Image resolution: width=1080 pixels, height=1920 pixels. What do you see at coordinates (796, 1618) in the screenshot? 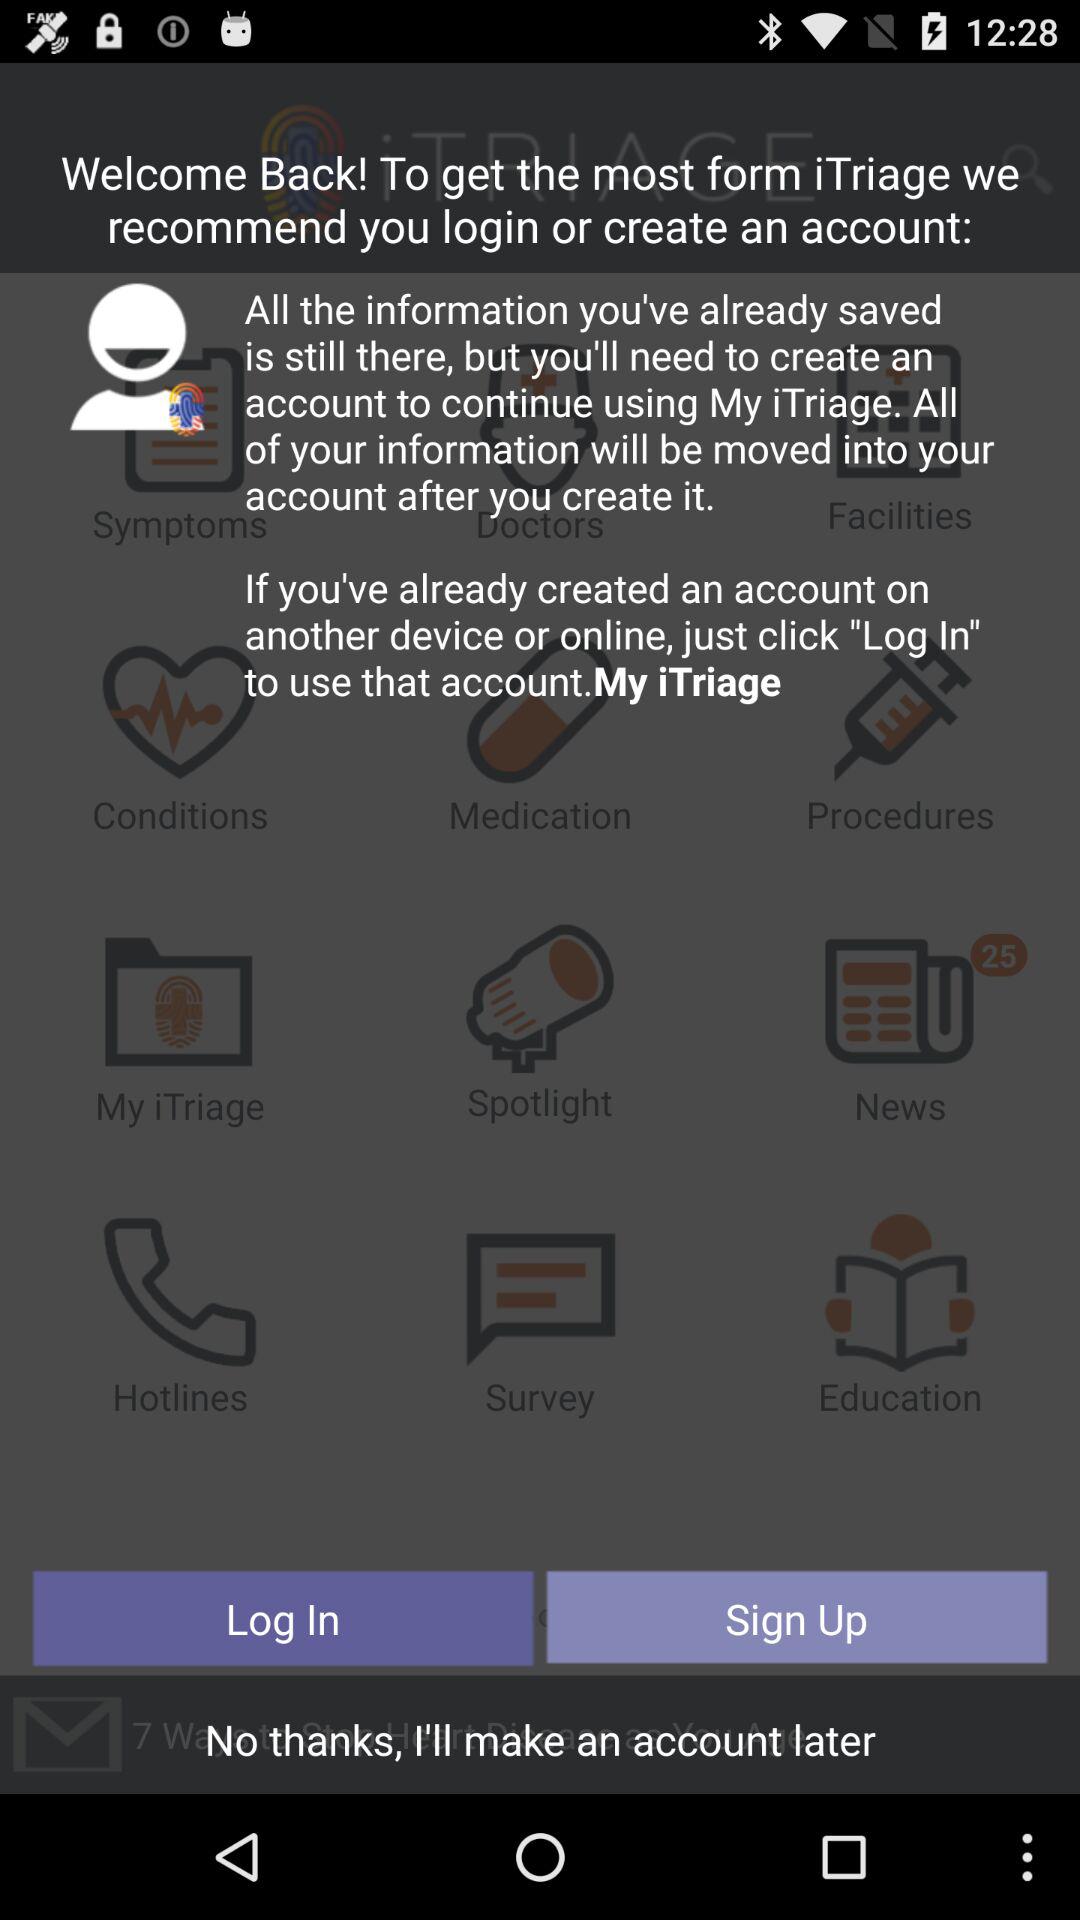
I see `tap icon at the bottom right corner` at bounding box center [796, 1618].